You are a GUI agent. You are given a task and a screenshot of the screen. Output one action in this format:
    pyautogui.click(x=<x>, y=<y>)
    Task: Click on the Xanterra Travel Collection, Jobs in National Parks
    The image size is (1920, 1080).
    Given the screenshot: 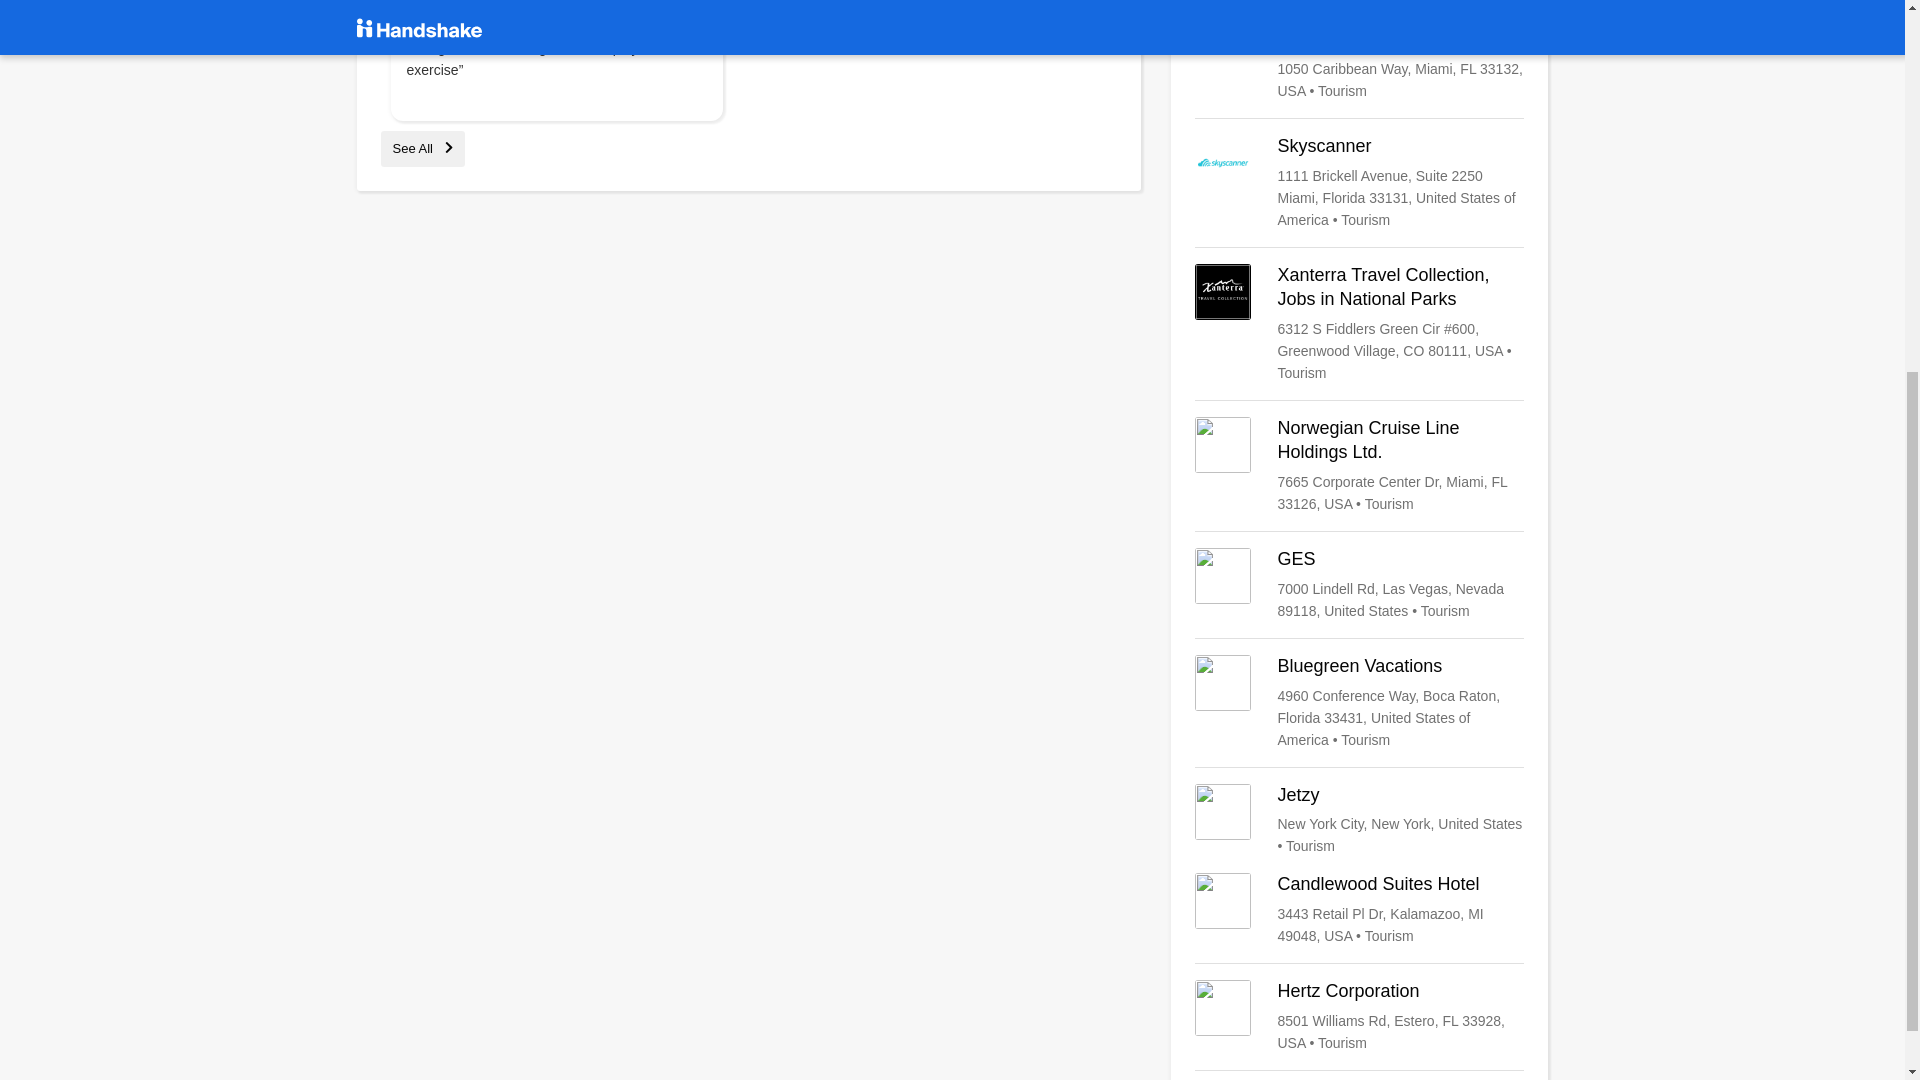 What is the action you would take?
    pyautogui.click(x=1359, y=324)
    